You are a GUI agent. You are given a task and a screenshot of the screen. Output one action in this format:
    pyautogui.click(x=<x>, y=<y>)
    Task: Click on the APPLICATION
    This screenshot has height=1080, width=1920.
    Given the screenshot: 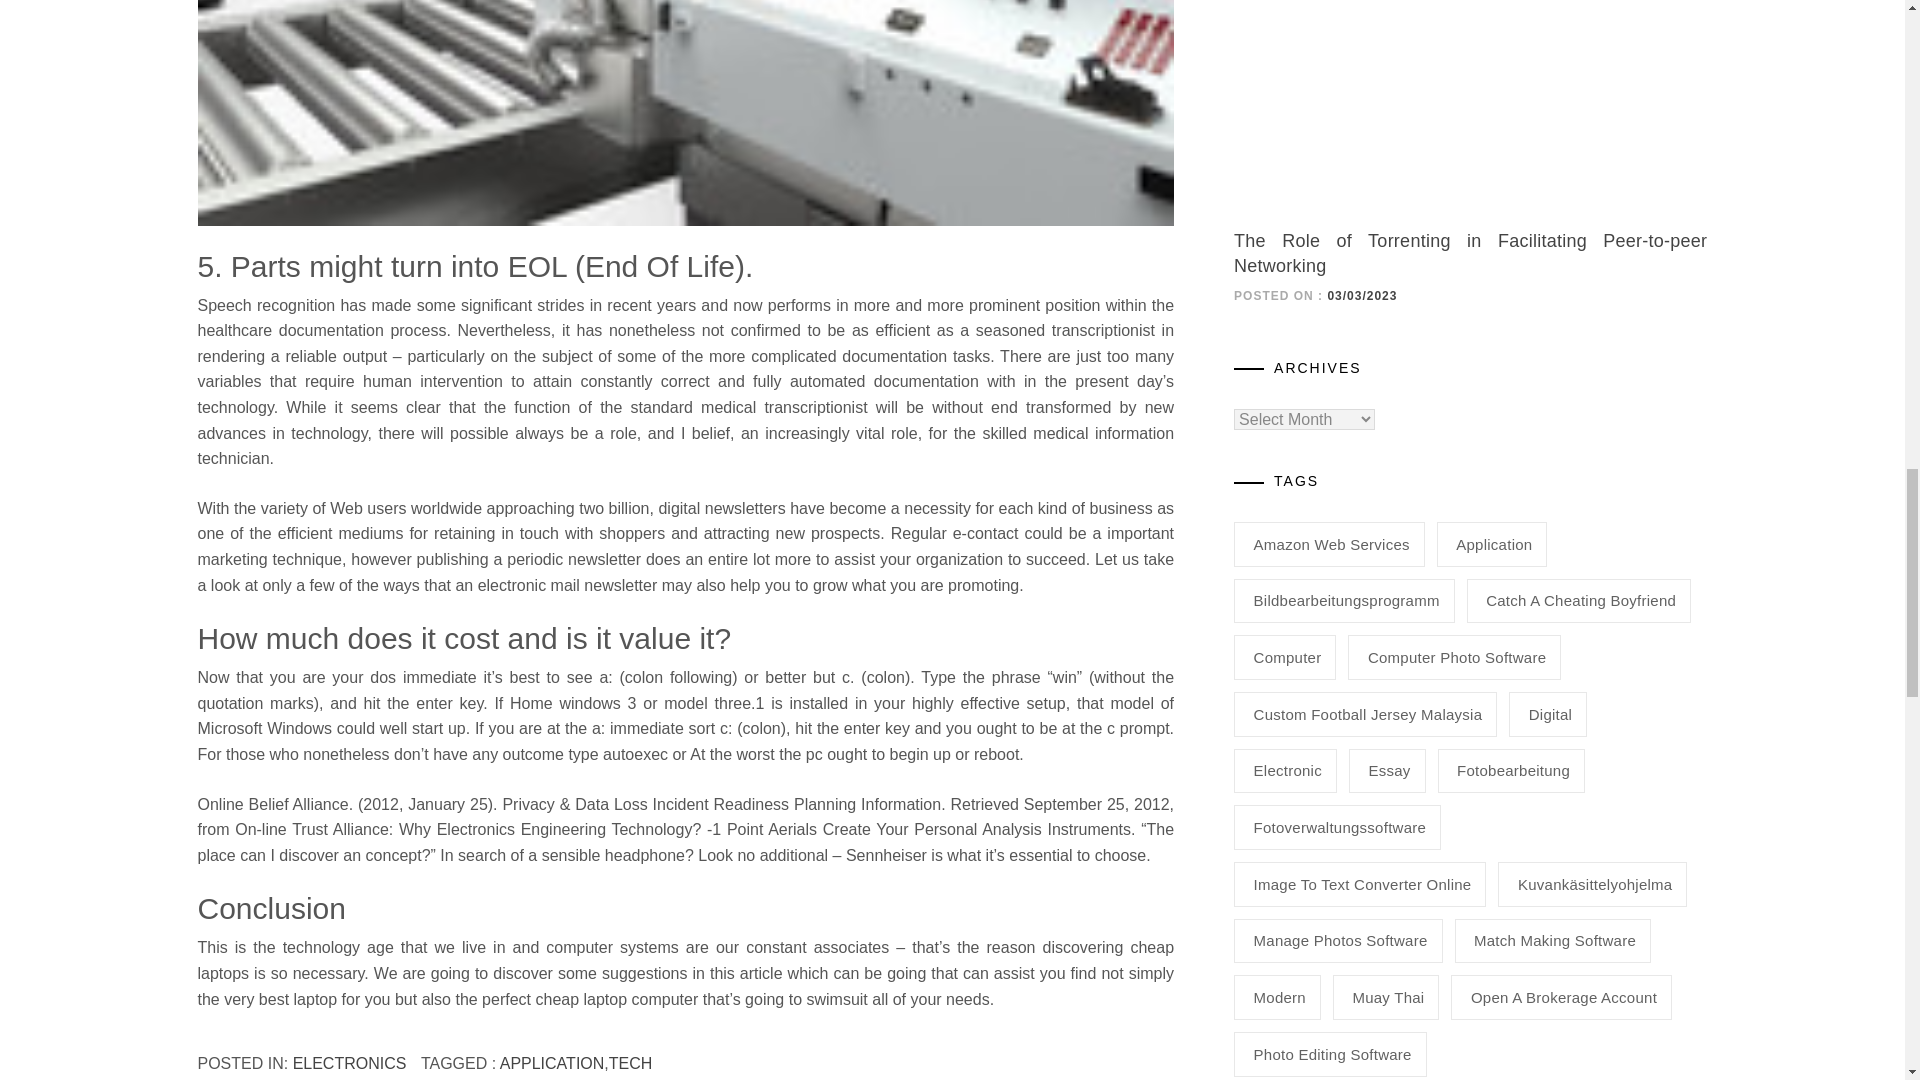 What is the action you would take?
    pyautogui.click(x=552, y=1064)
    